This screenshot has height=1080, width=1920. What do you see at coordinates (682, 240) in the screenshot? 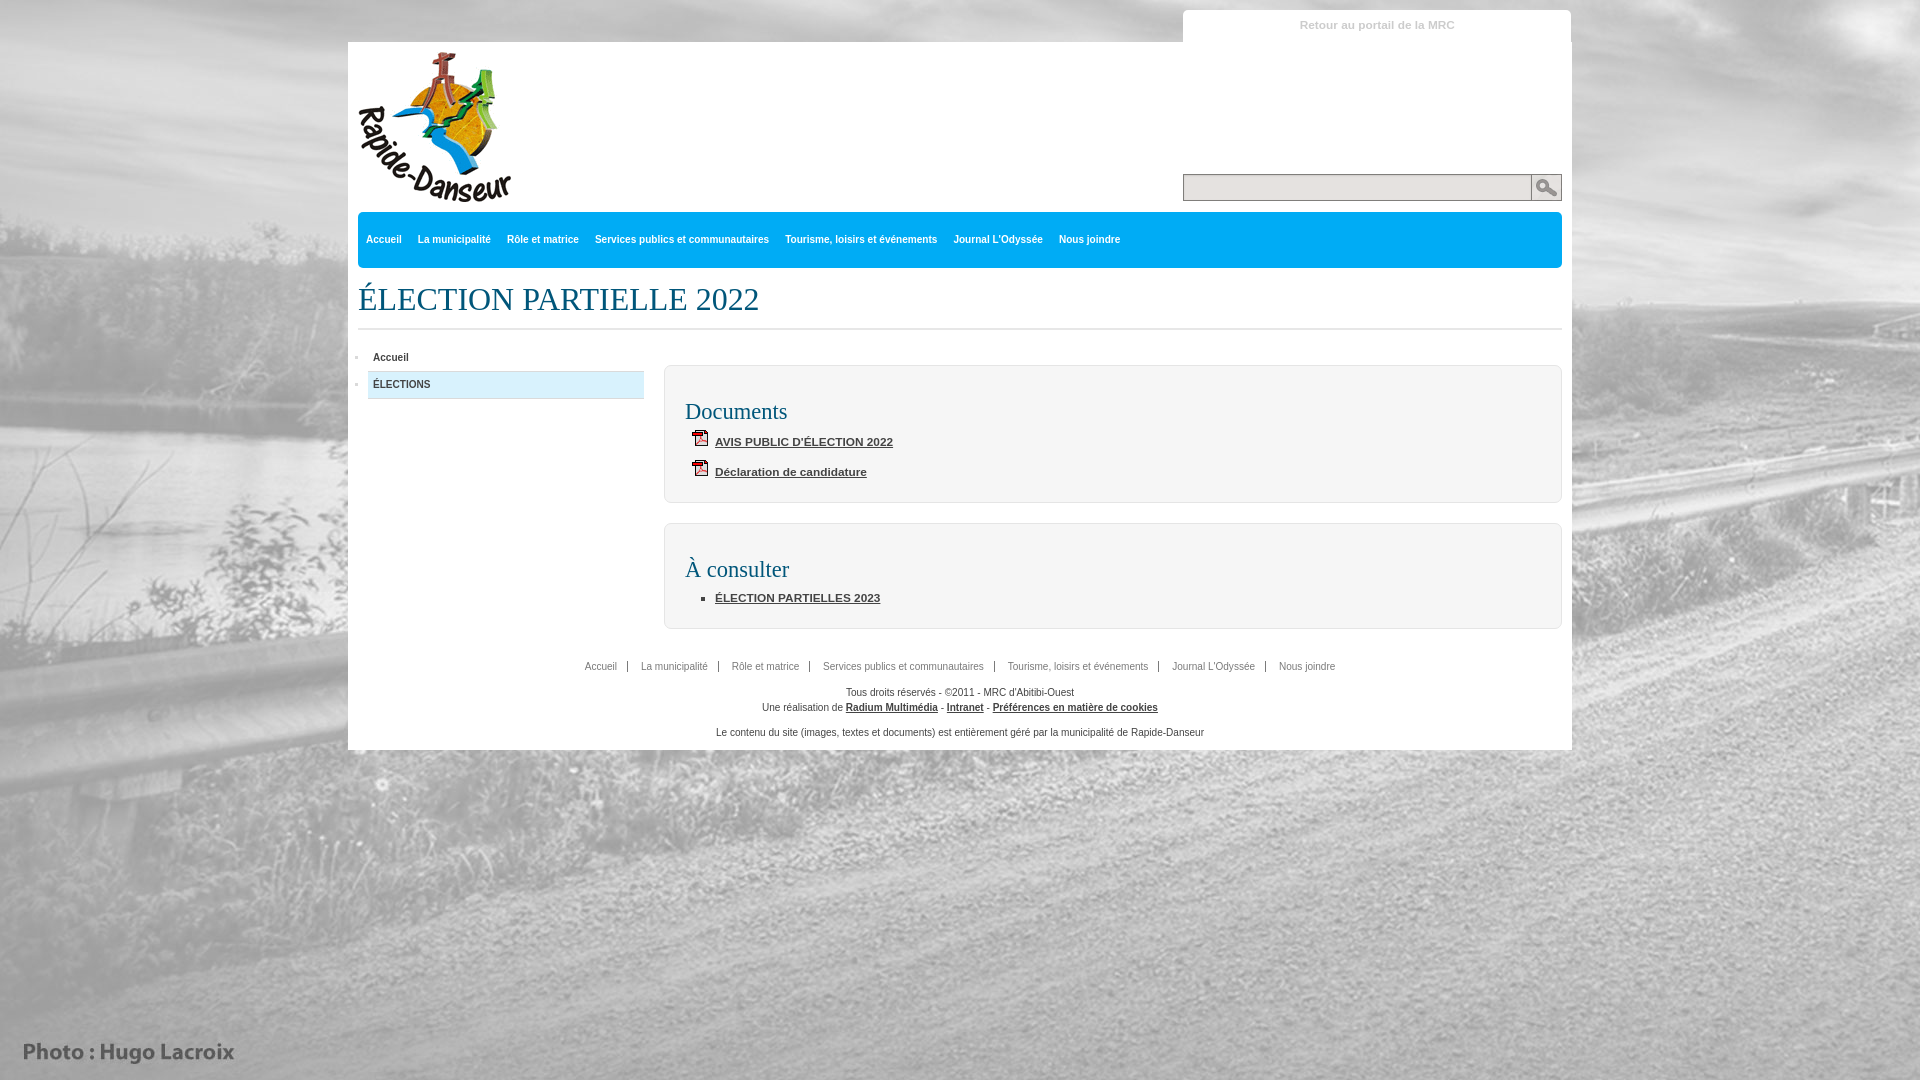
I see `Services publics et communautaires` at bounding box center [682, 240].